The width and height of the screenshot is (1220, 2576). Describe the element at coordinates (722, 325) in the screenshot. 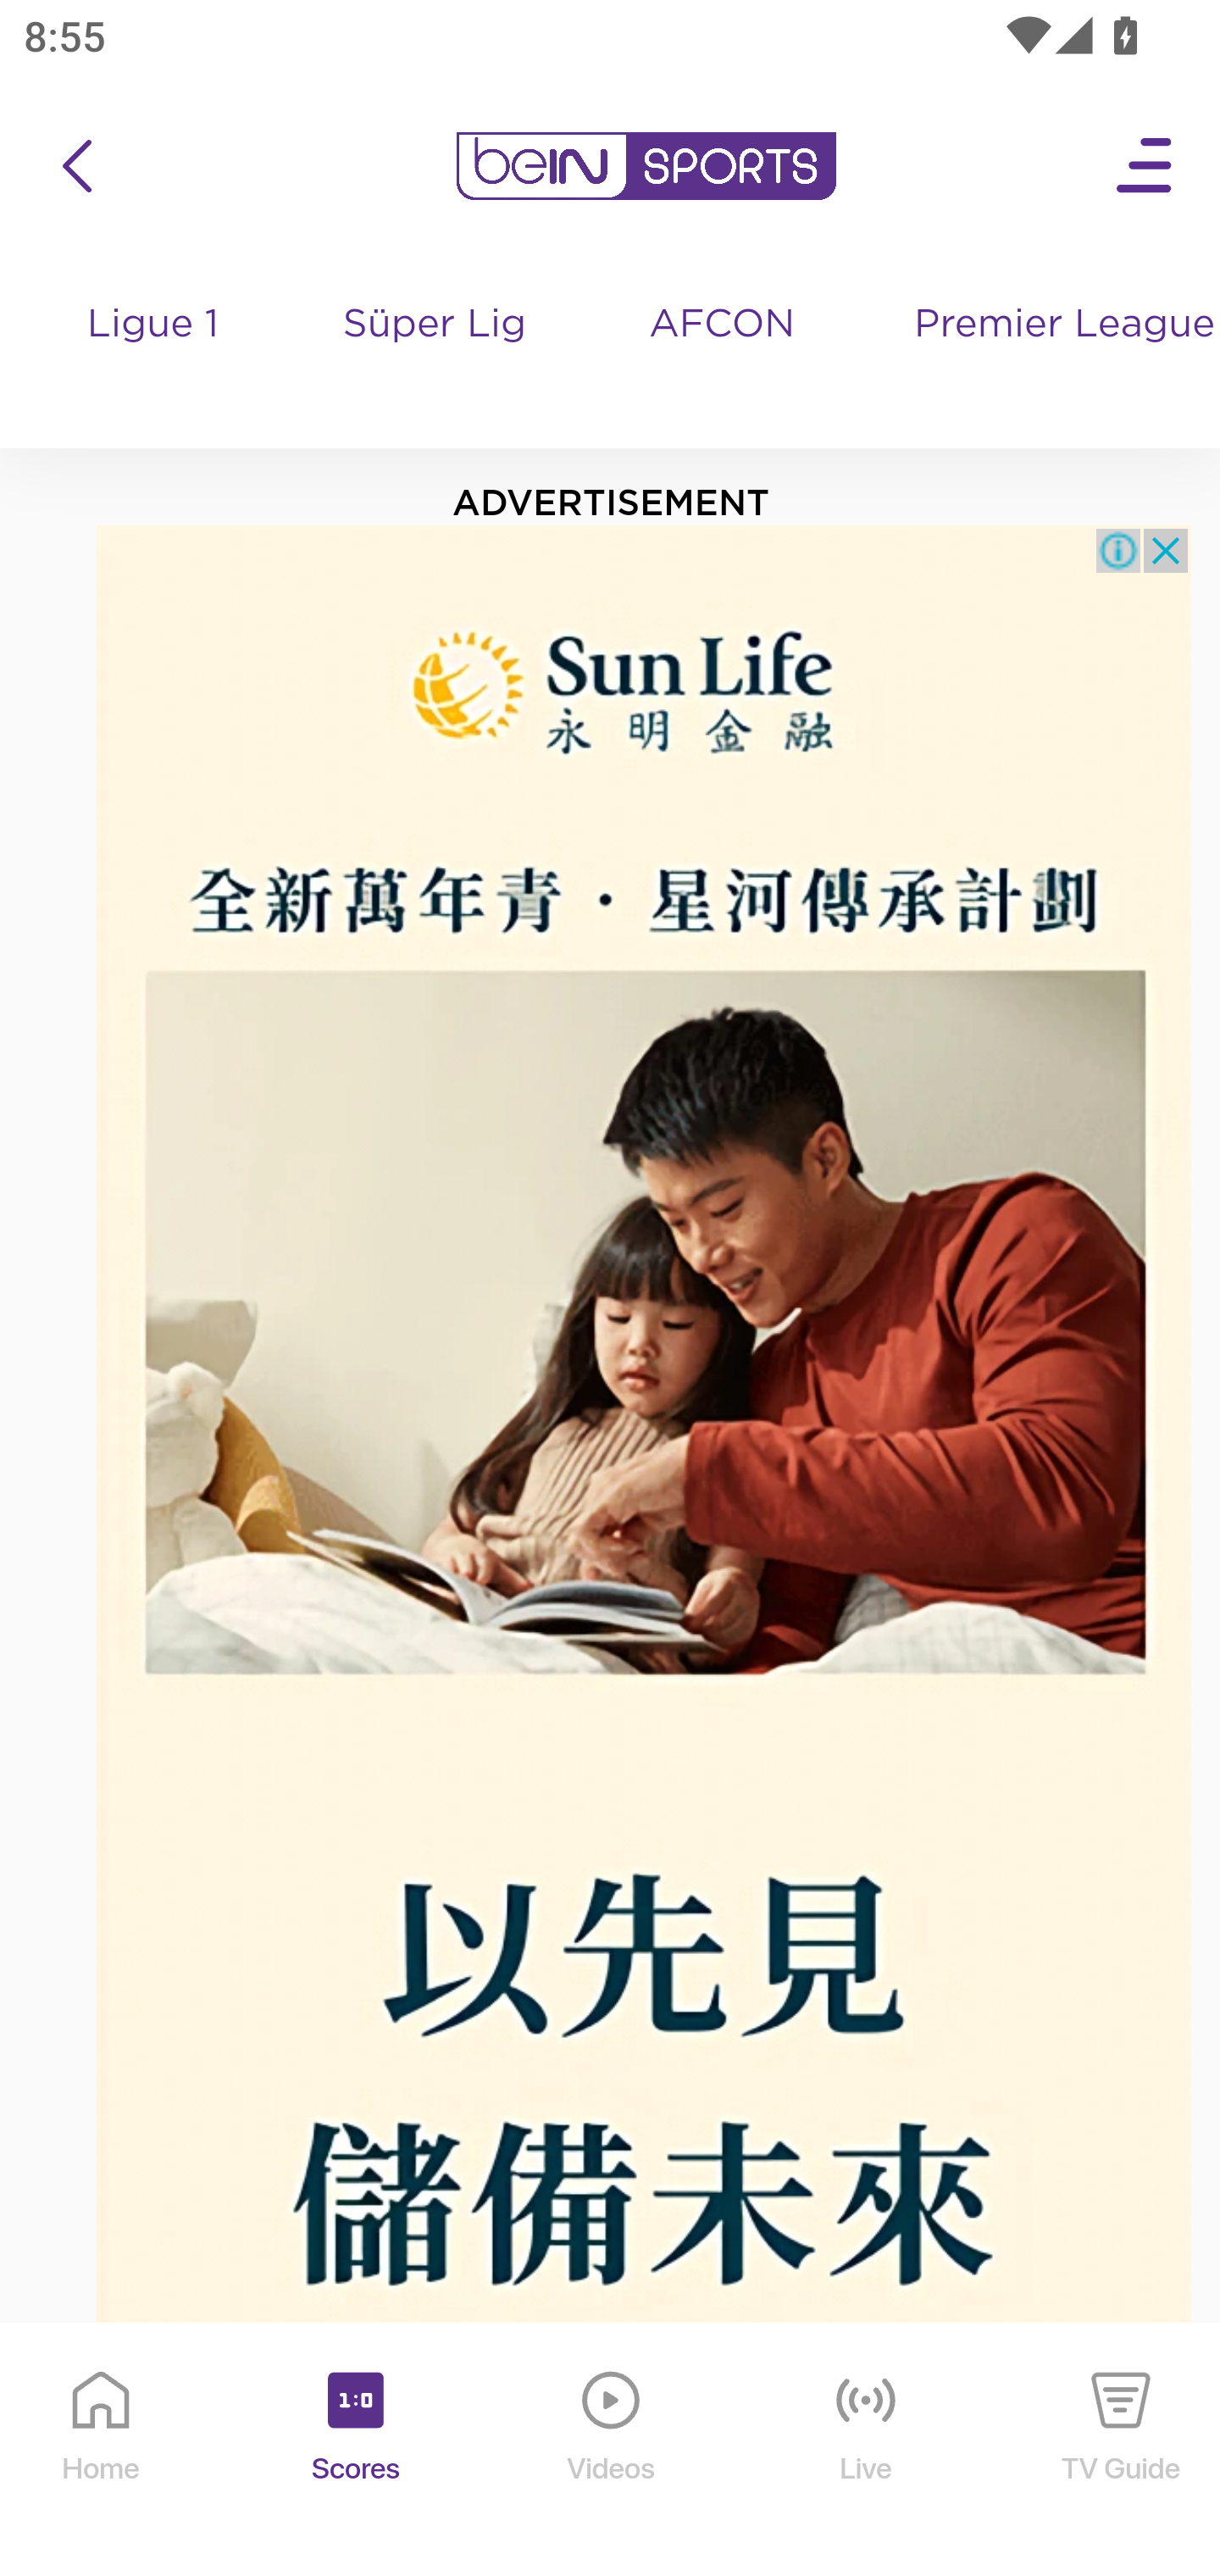

I see `AFCON` at that location.